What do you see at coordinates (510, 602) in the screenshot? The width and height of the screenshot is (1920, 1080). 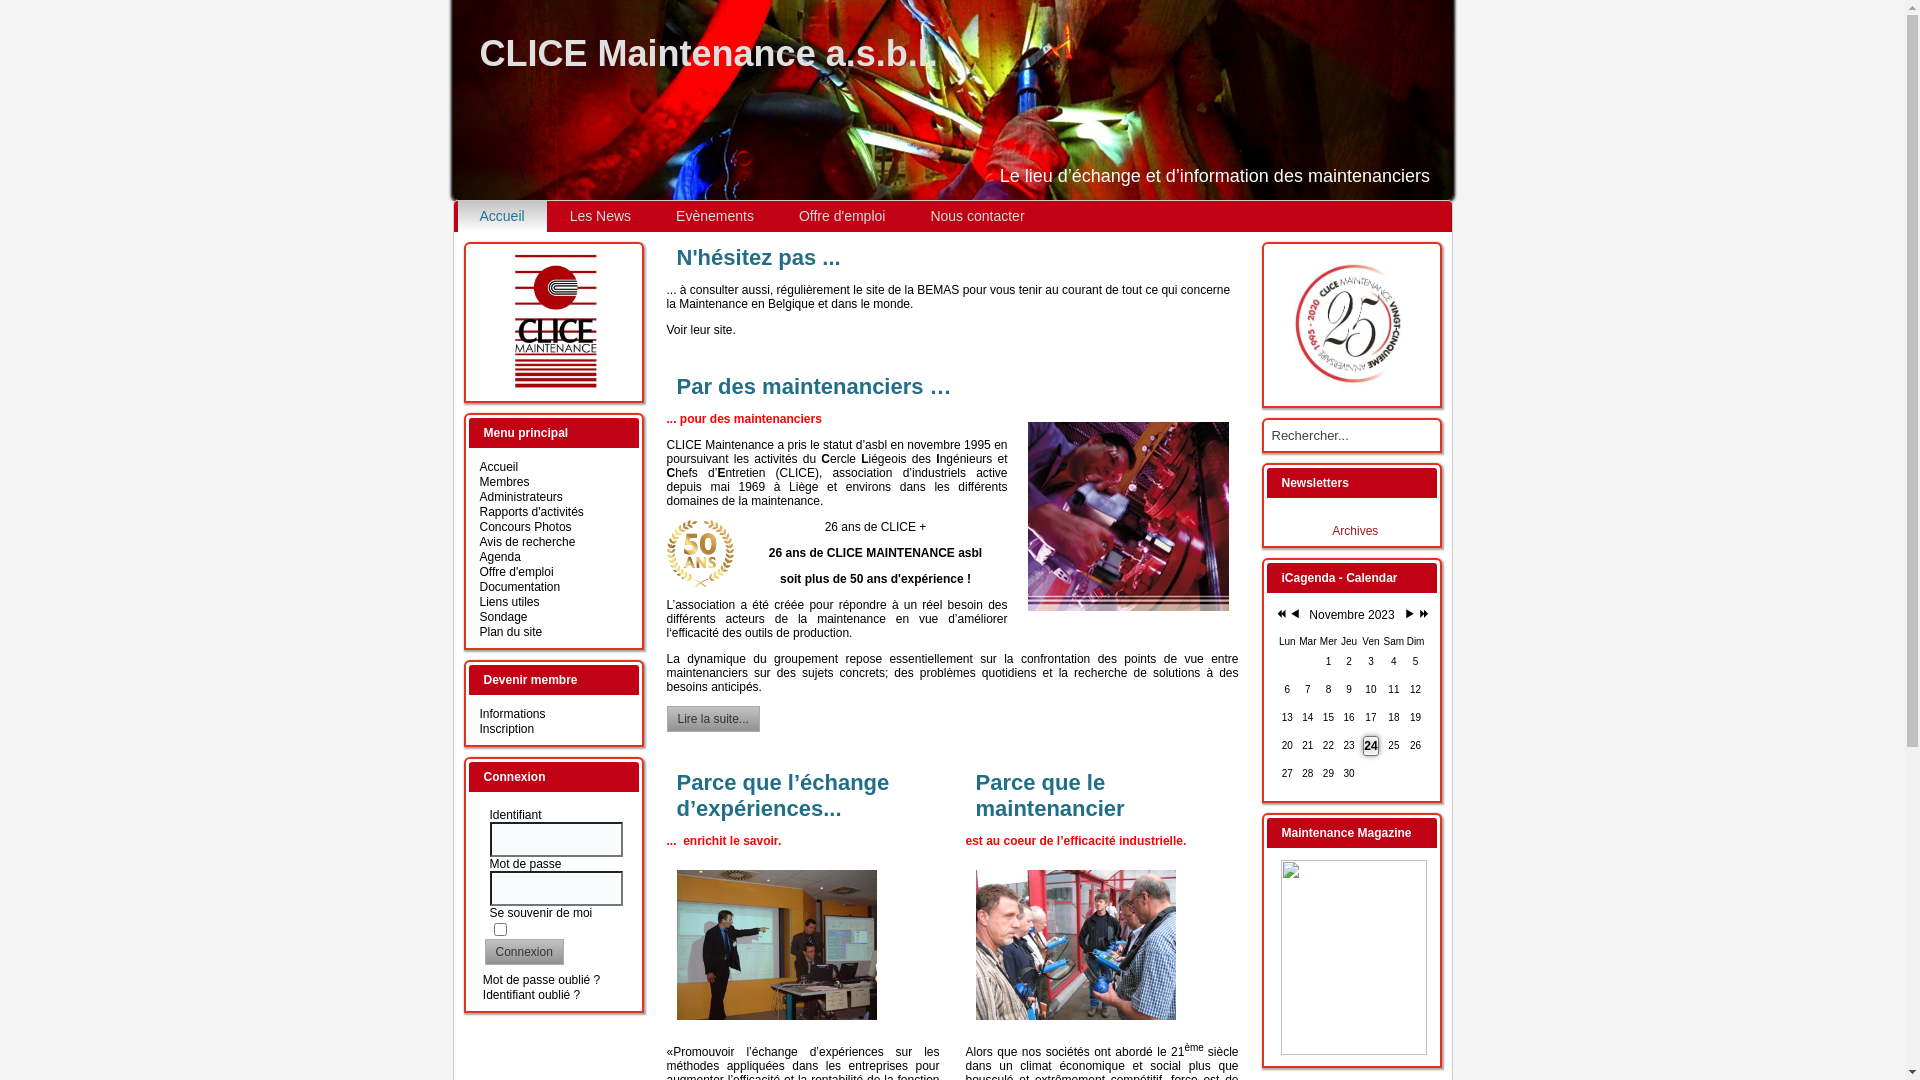 I see `Liens utiles` at bounding box center [510, 602].